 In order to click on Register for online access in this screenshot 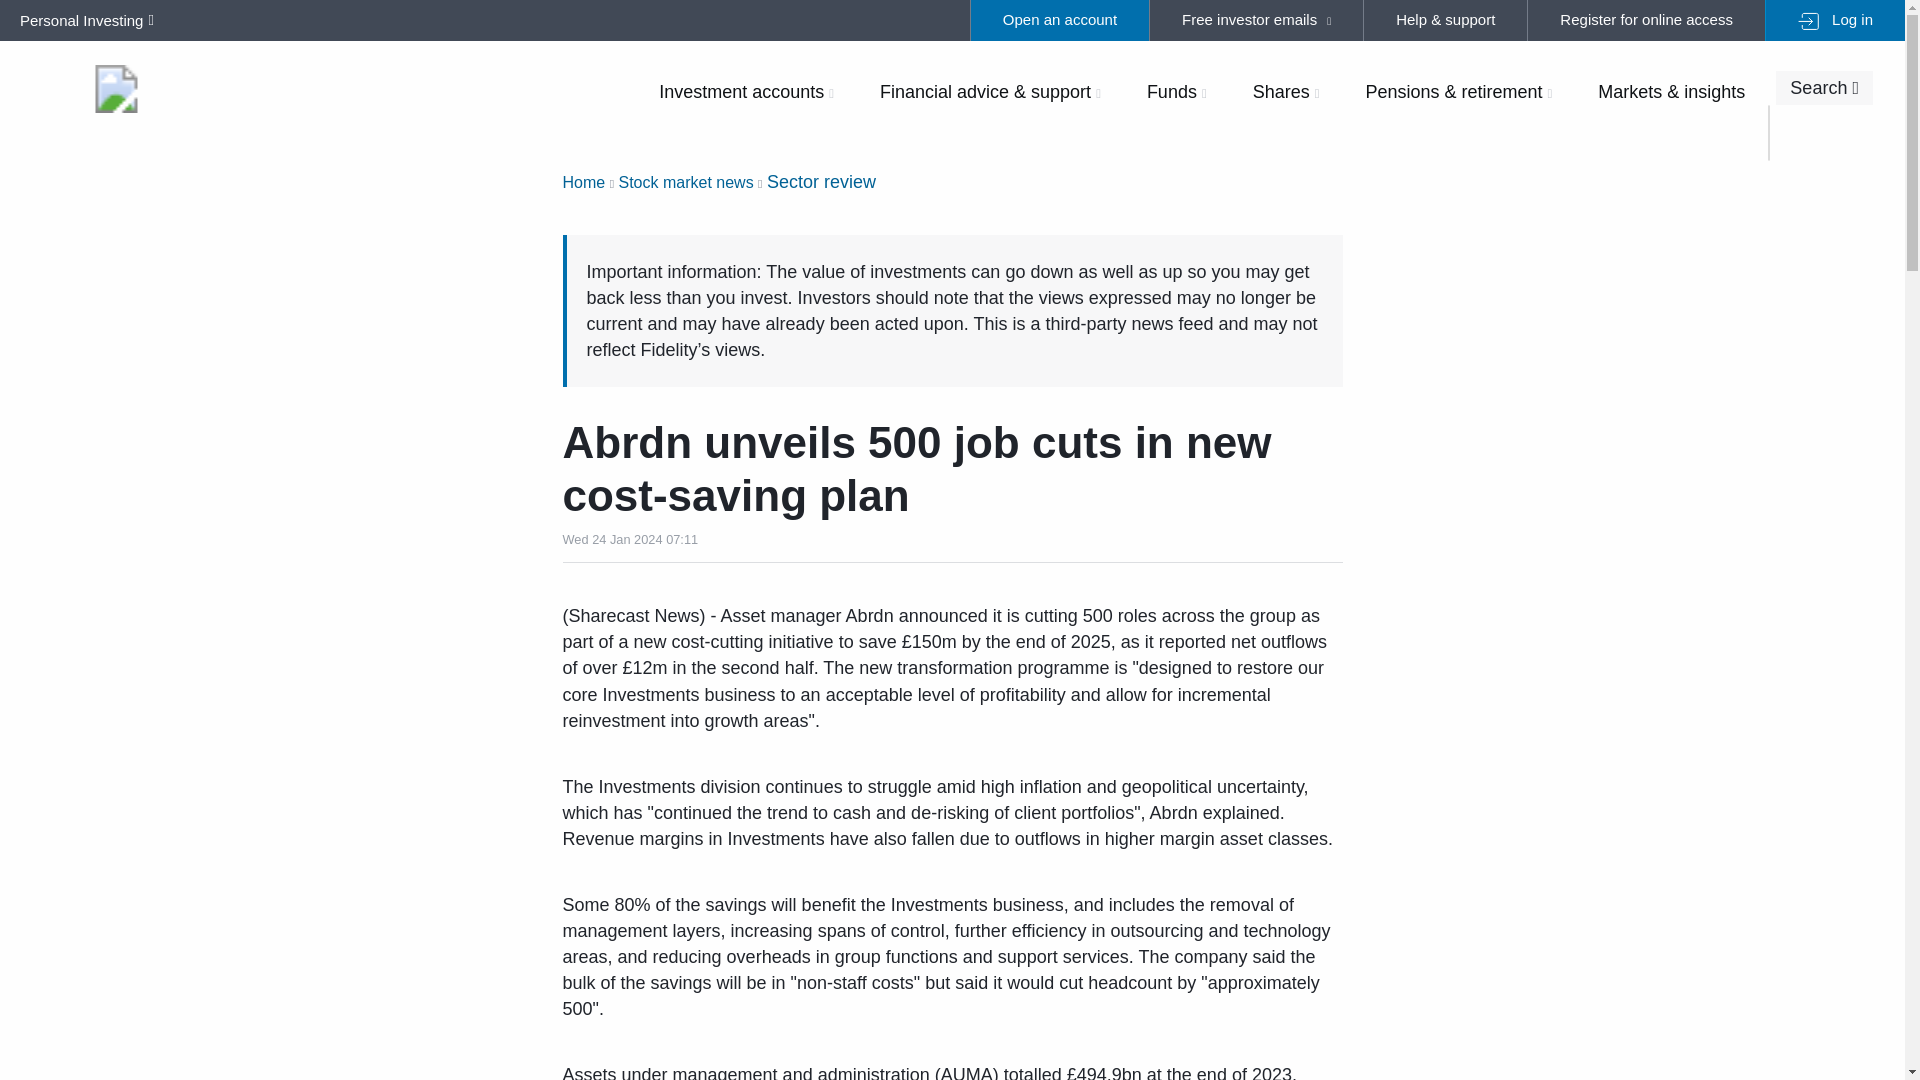, I will do `click(1645, 20)`.